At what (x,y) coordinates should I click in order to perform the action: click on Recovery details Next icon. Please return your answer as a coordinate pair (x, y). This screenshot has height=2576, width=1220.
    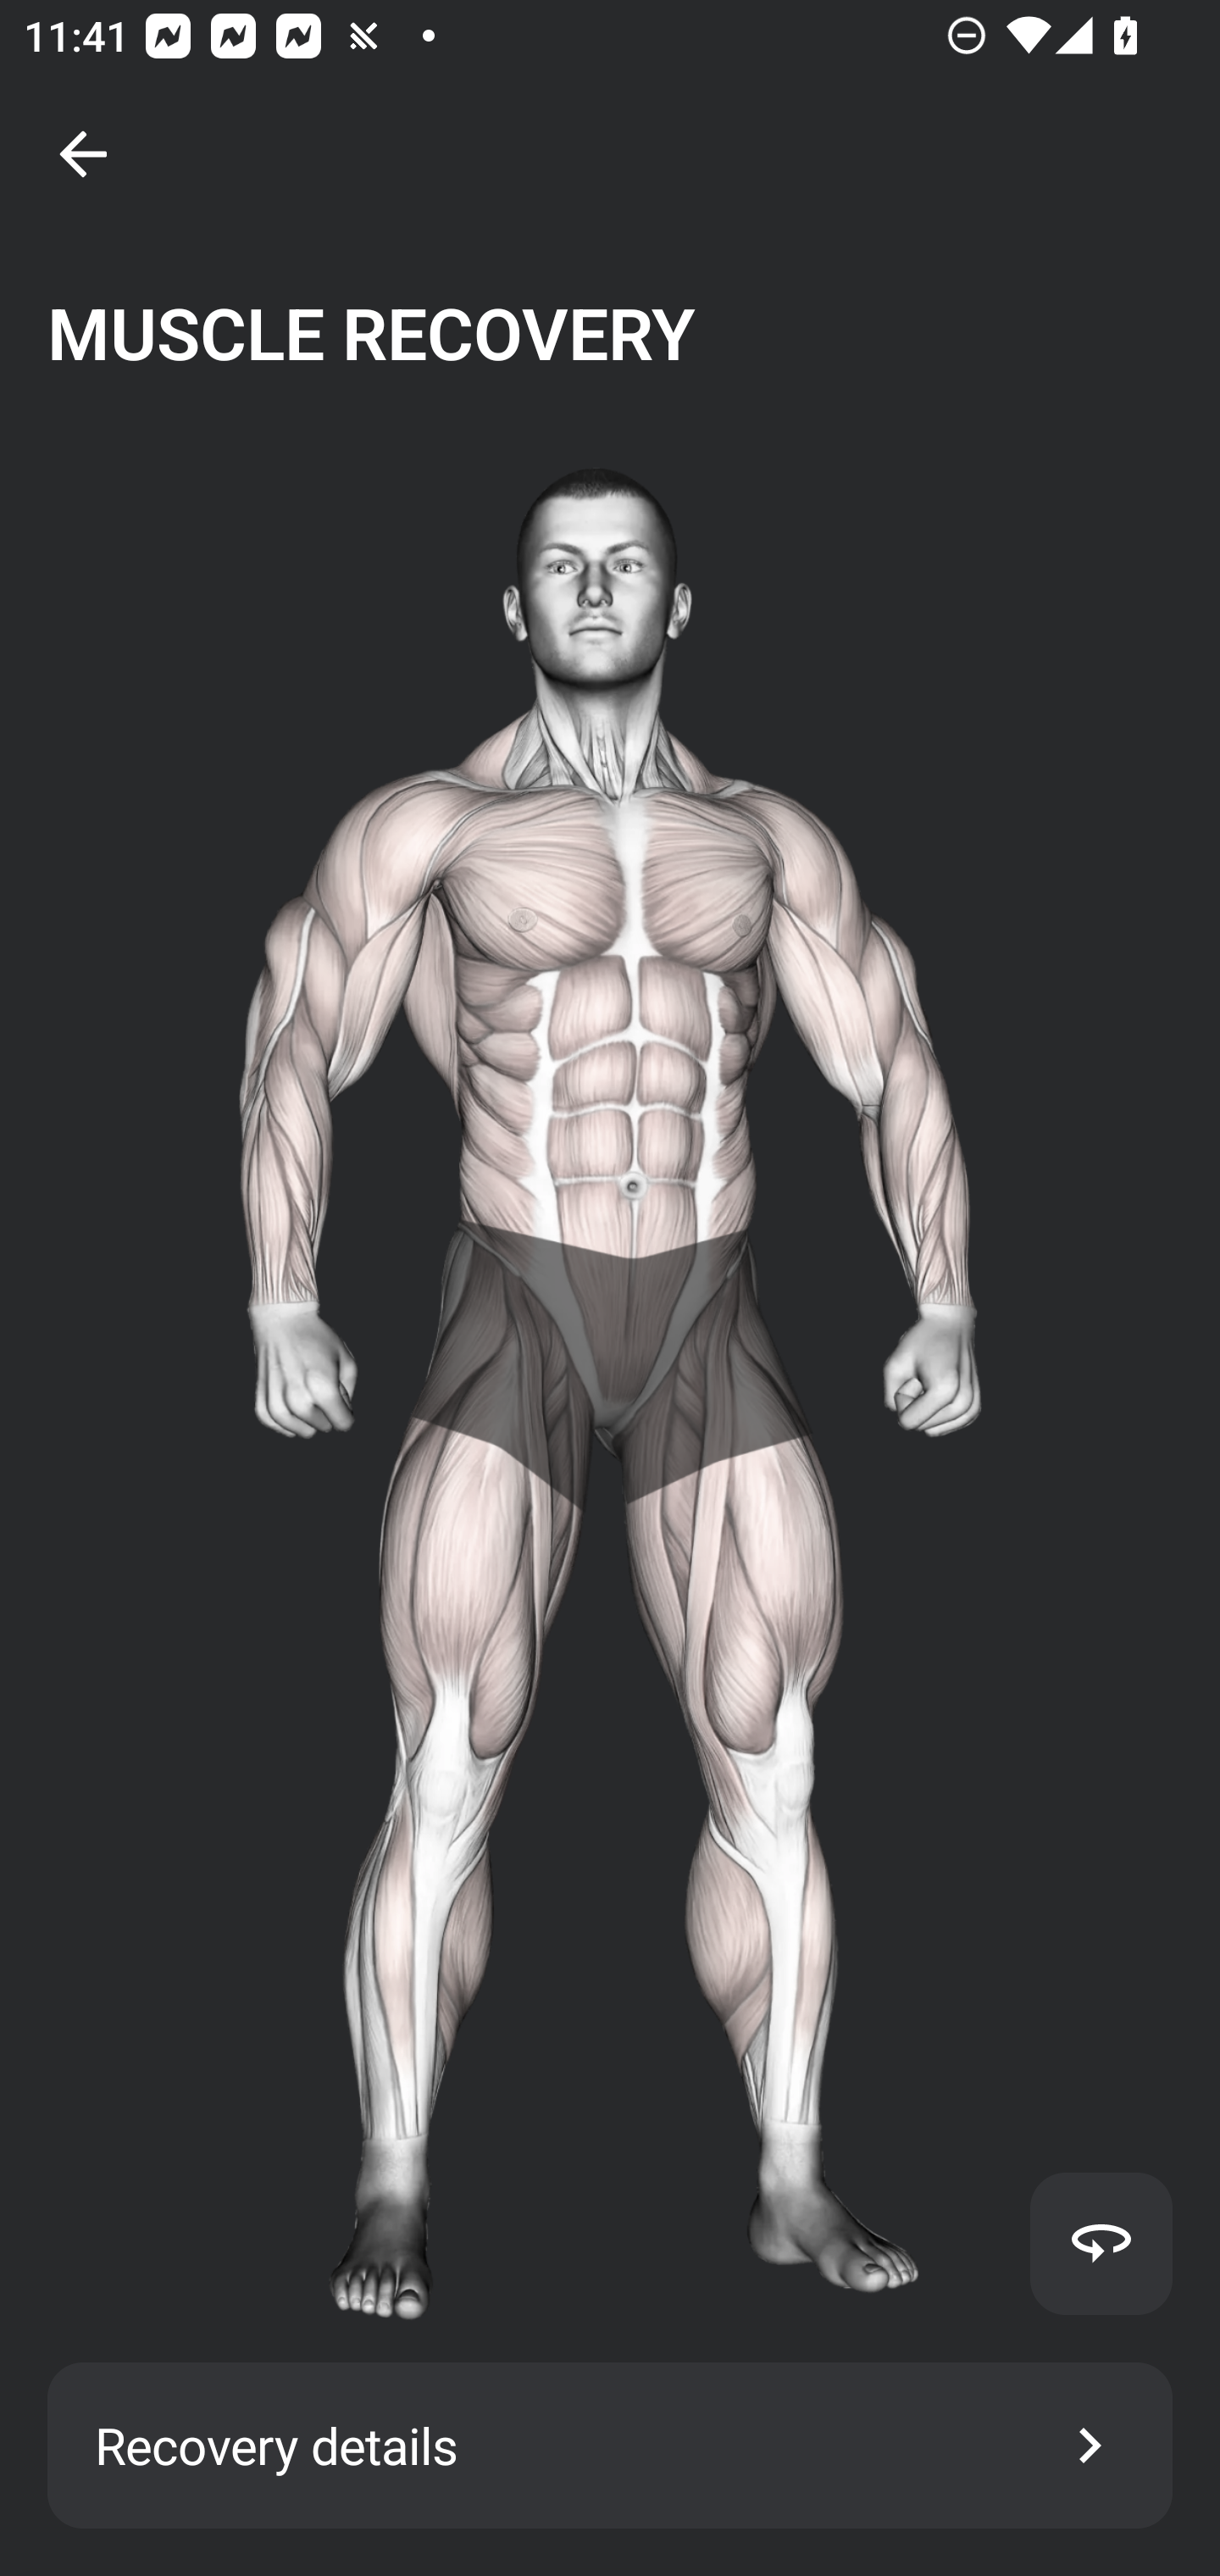
    Looking at the image, I should click on (610, 2446).